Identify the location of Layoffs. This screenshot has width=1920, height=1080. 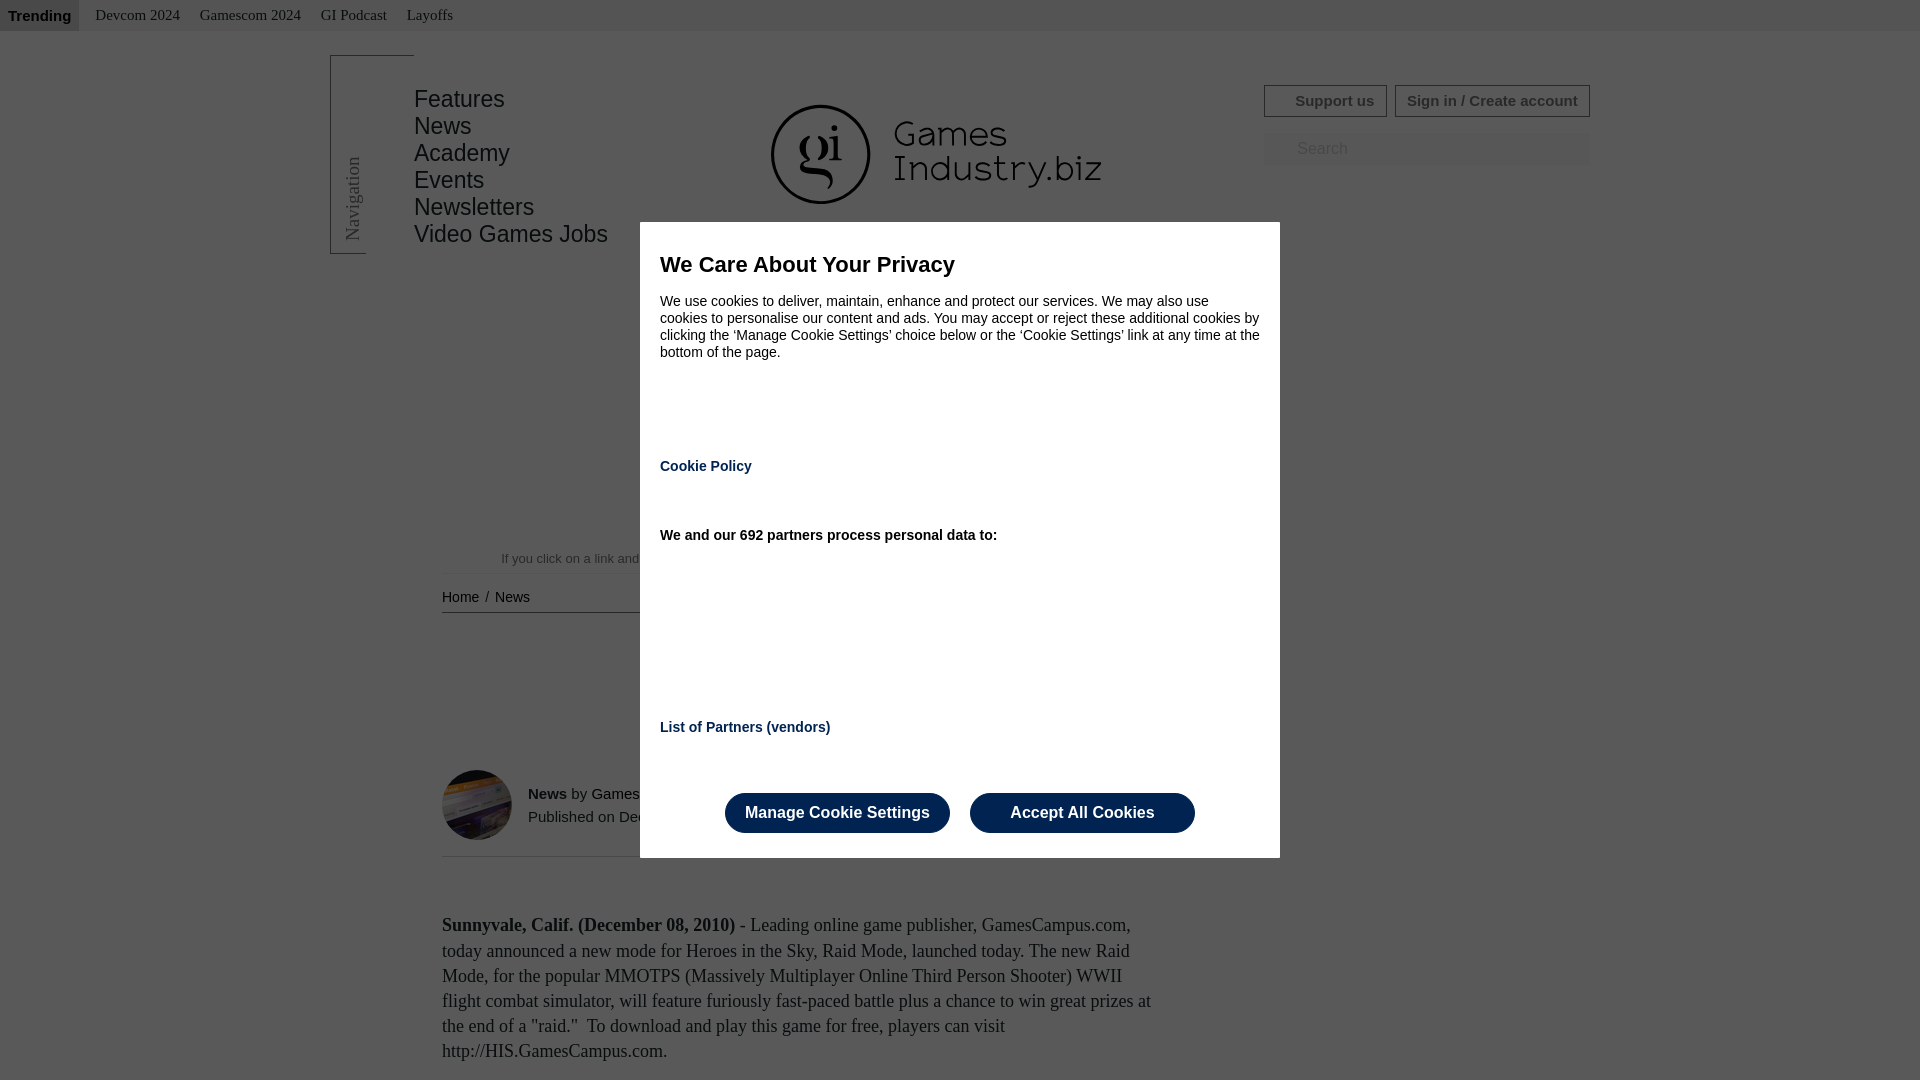
(430, 16).